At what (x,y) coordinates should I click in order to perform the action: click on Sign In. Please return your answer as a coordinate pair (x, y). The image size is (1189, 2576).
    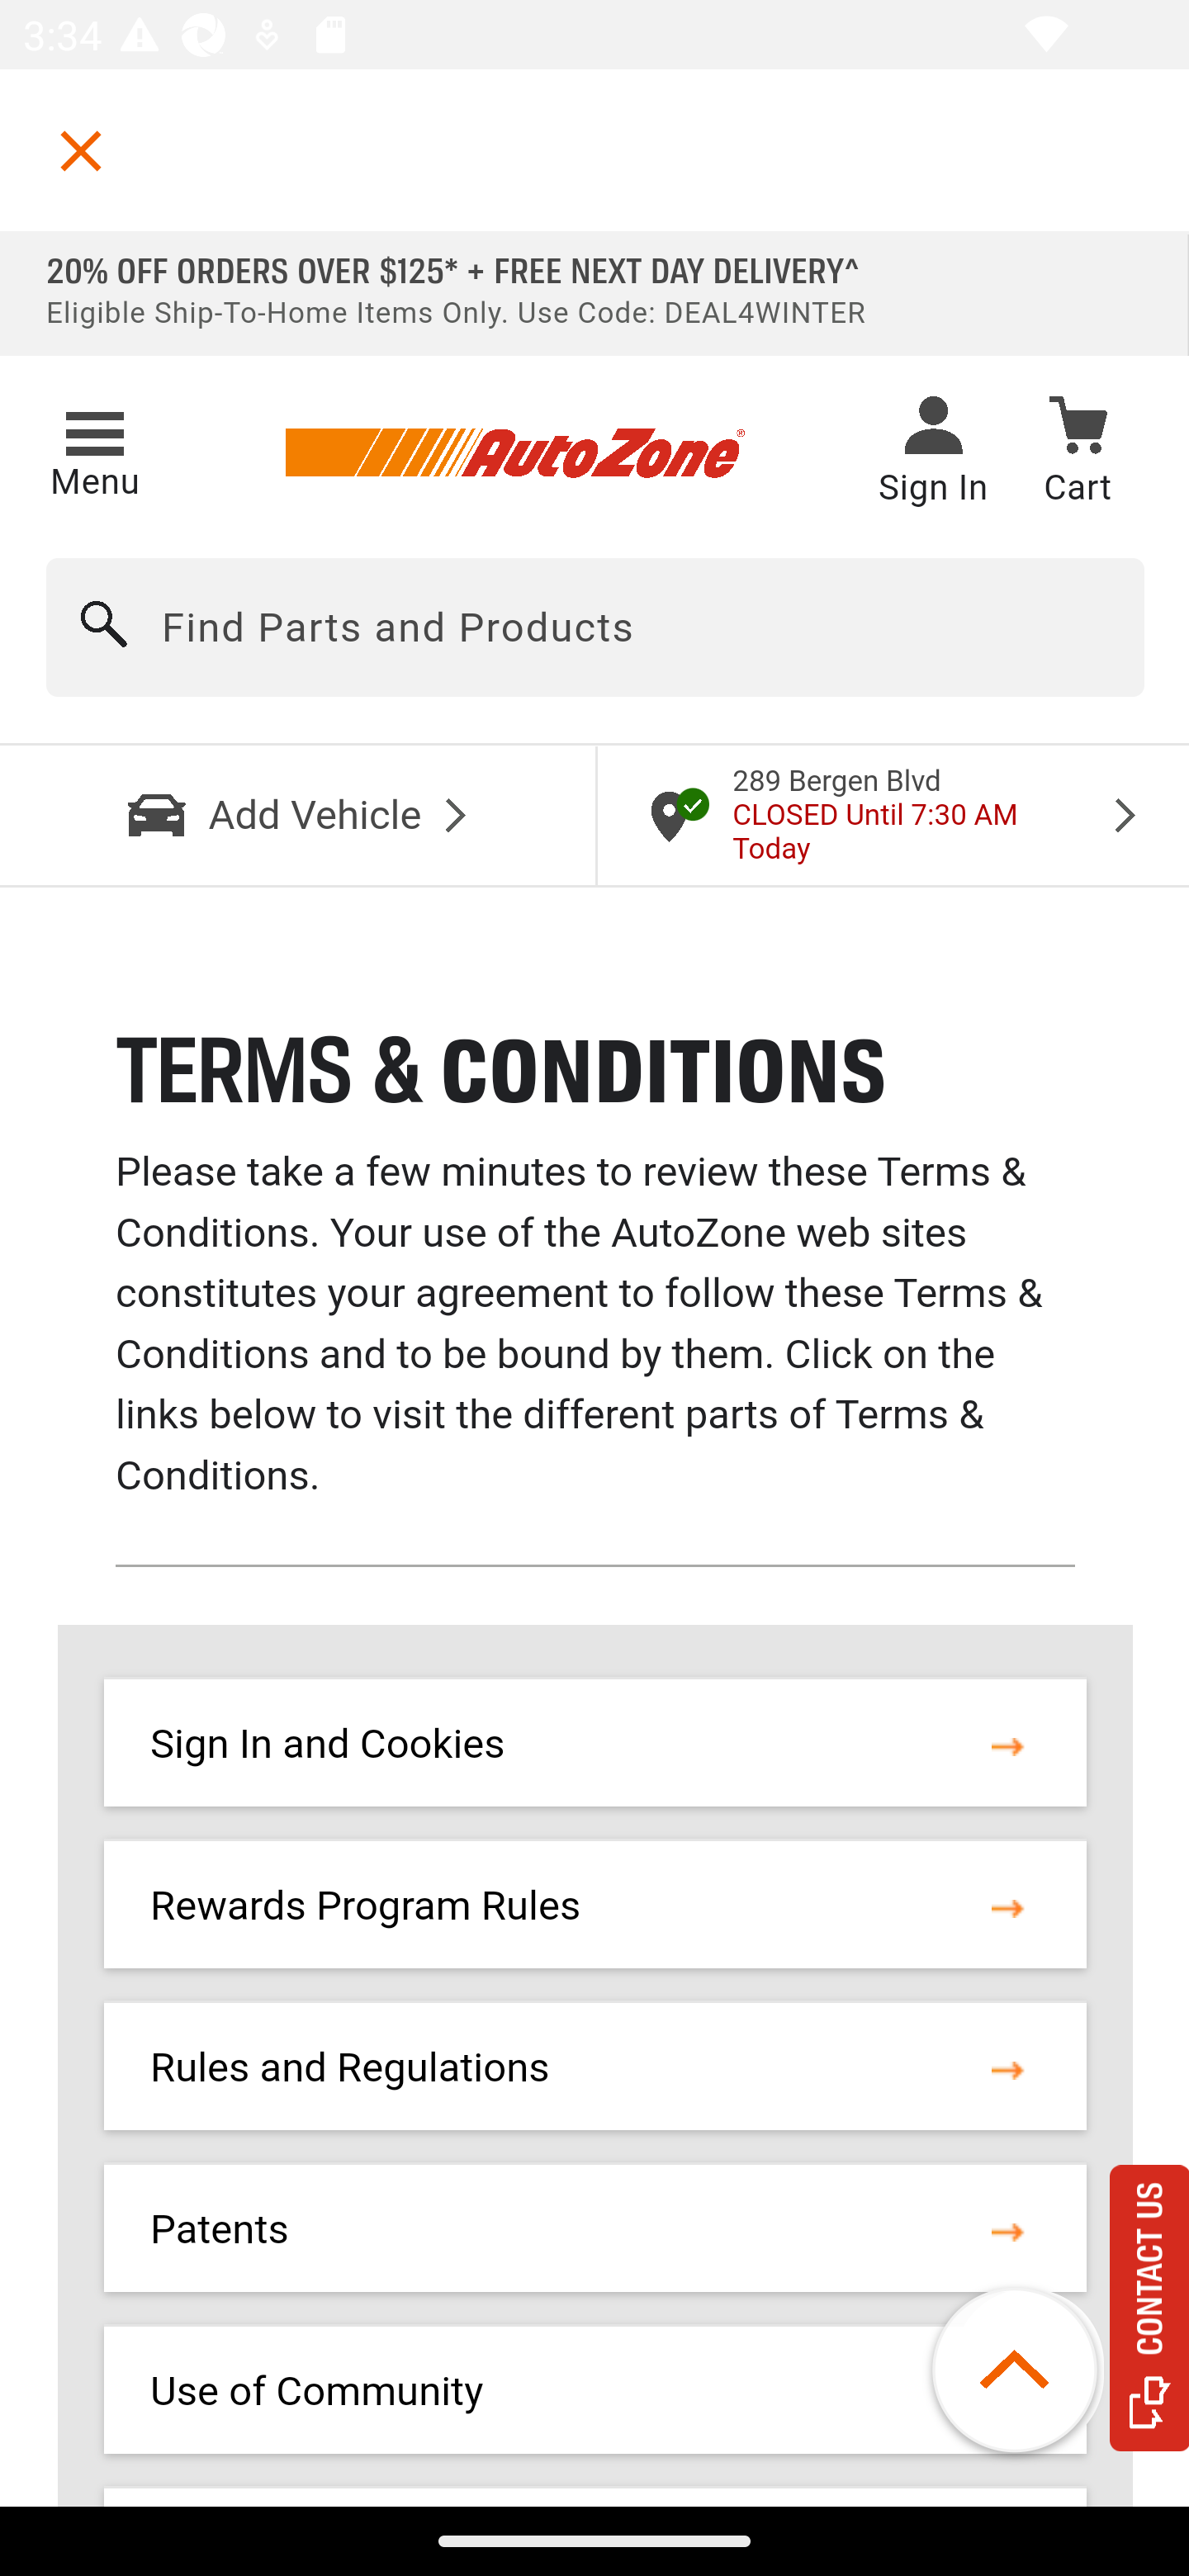
    Looking at the image, I should click on (932, 454).